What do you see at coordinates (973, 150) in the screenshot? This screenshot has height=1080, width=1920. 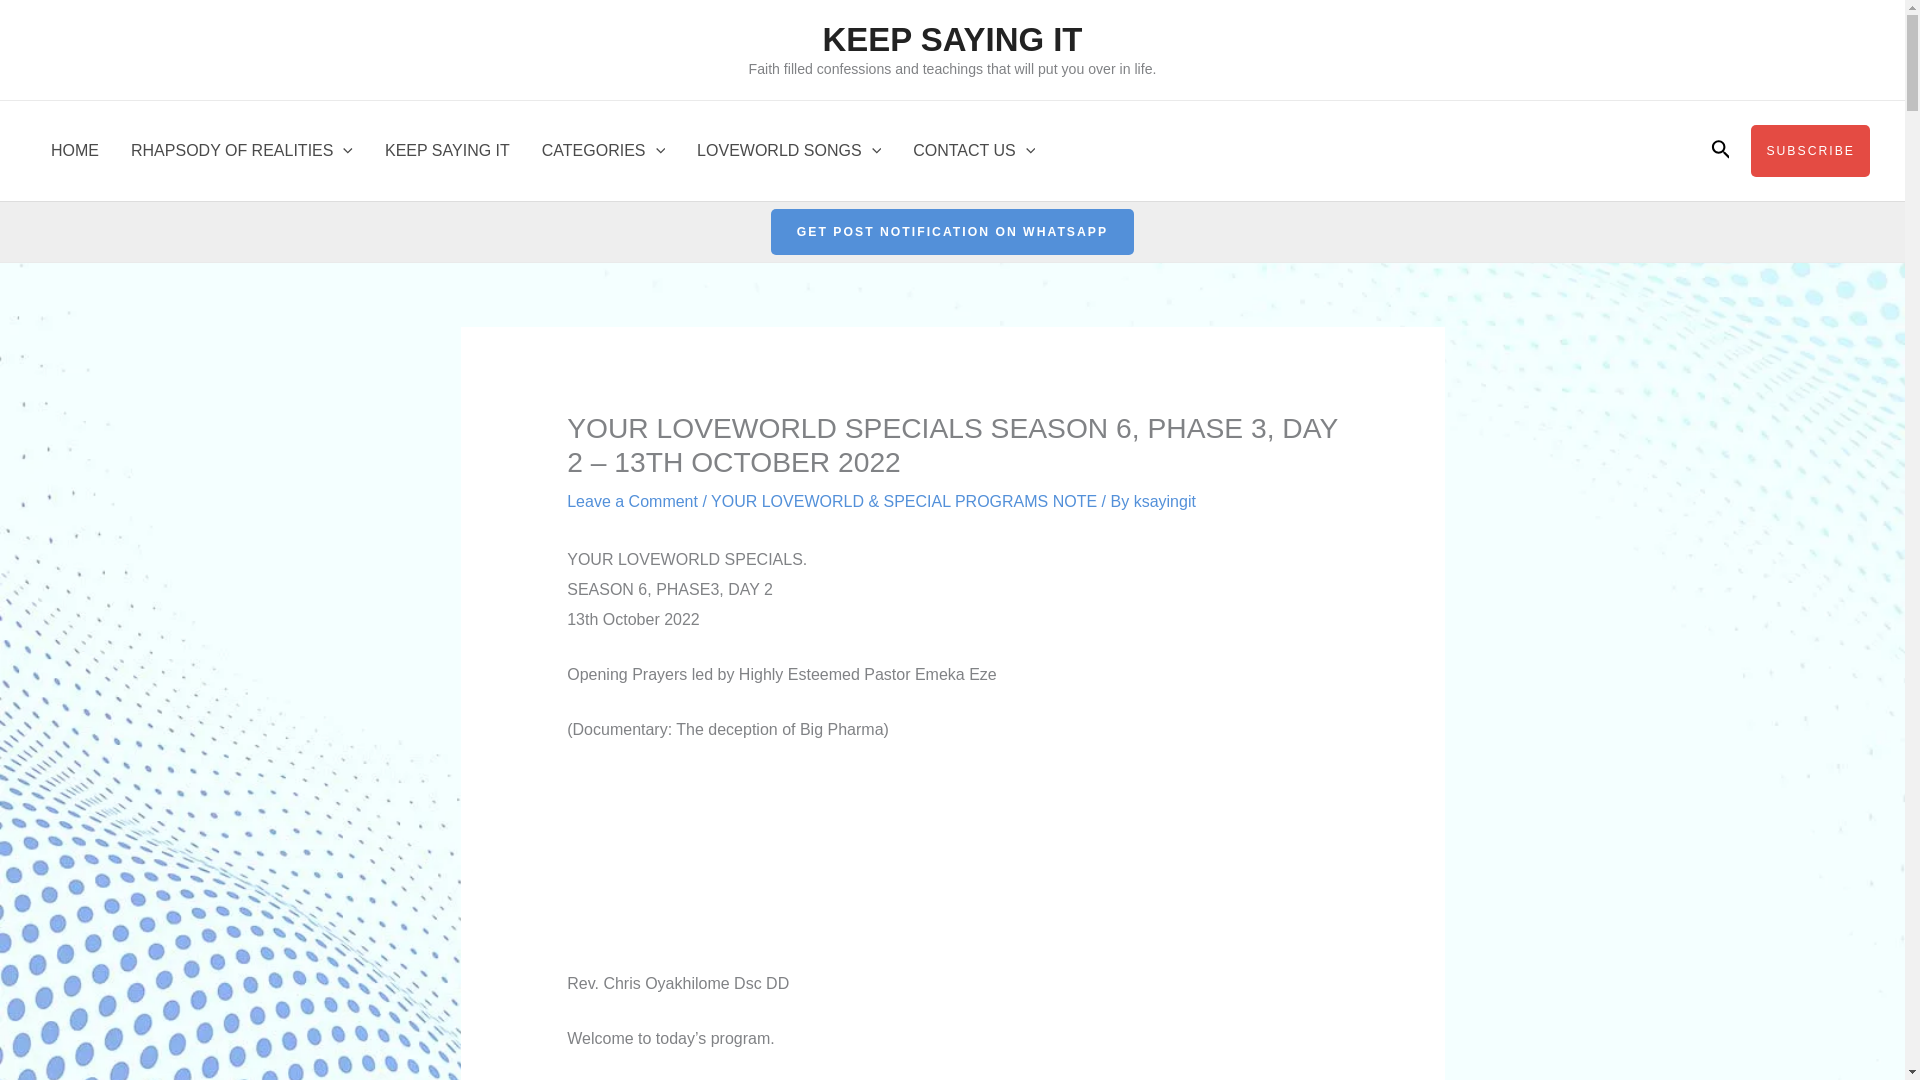 I see `CONTACT US` at bounding box center [973, 150].